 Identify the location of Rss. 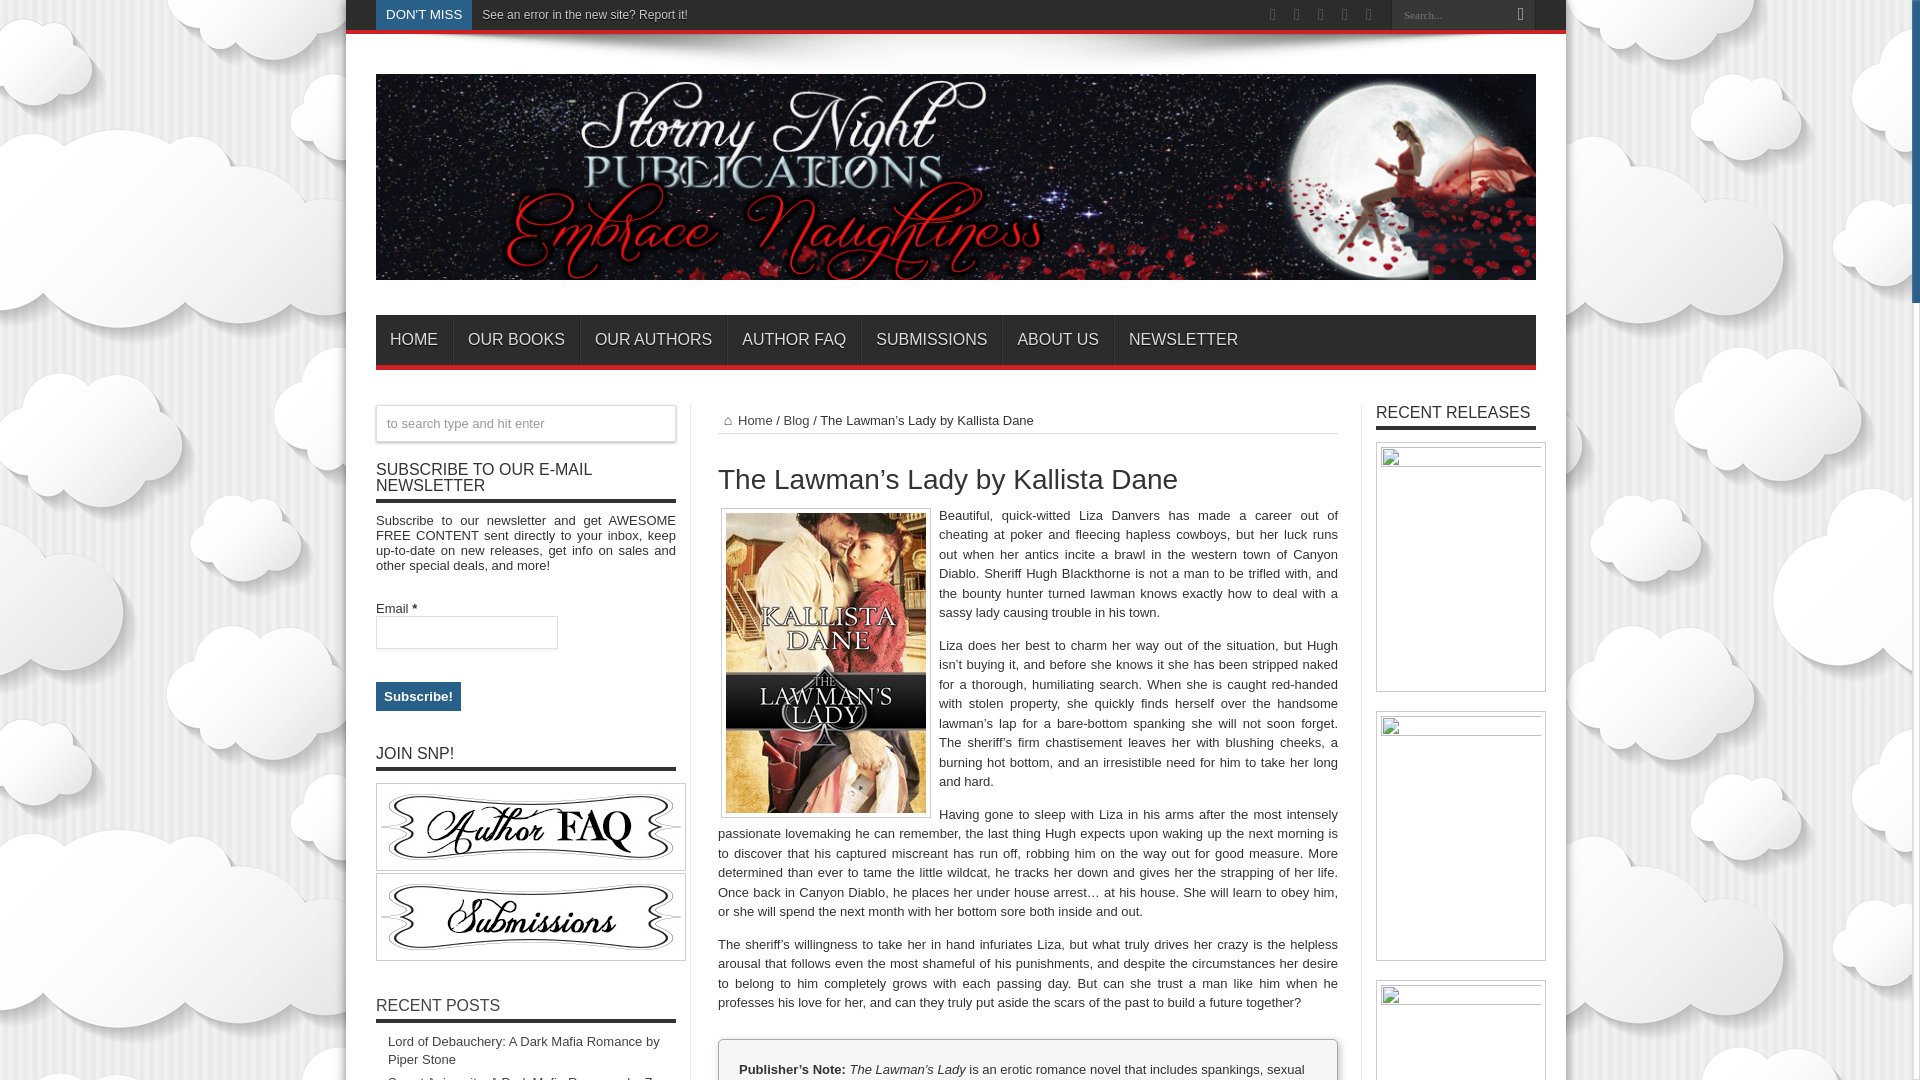
(1272, 15).